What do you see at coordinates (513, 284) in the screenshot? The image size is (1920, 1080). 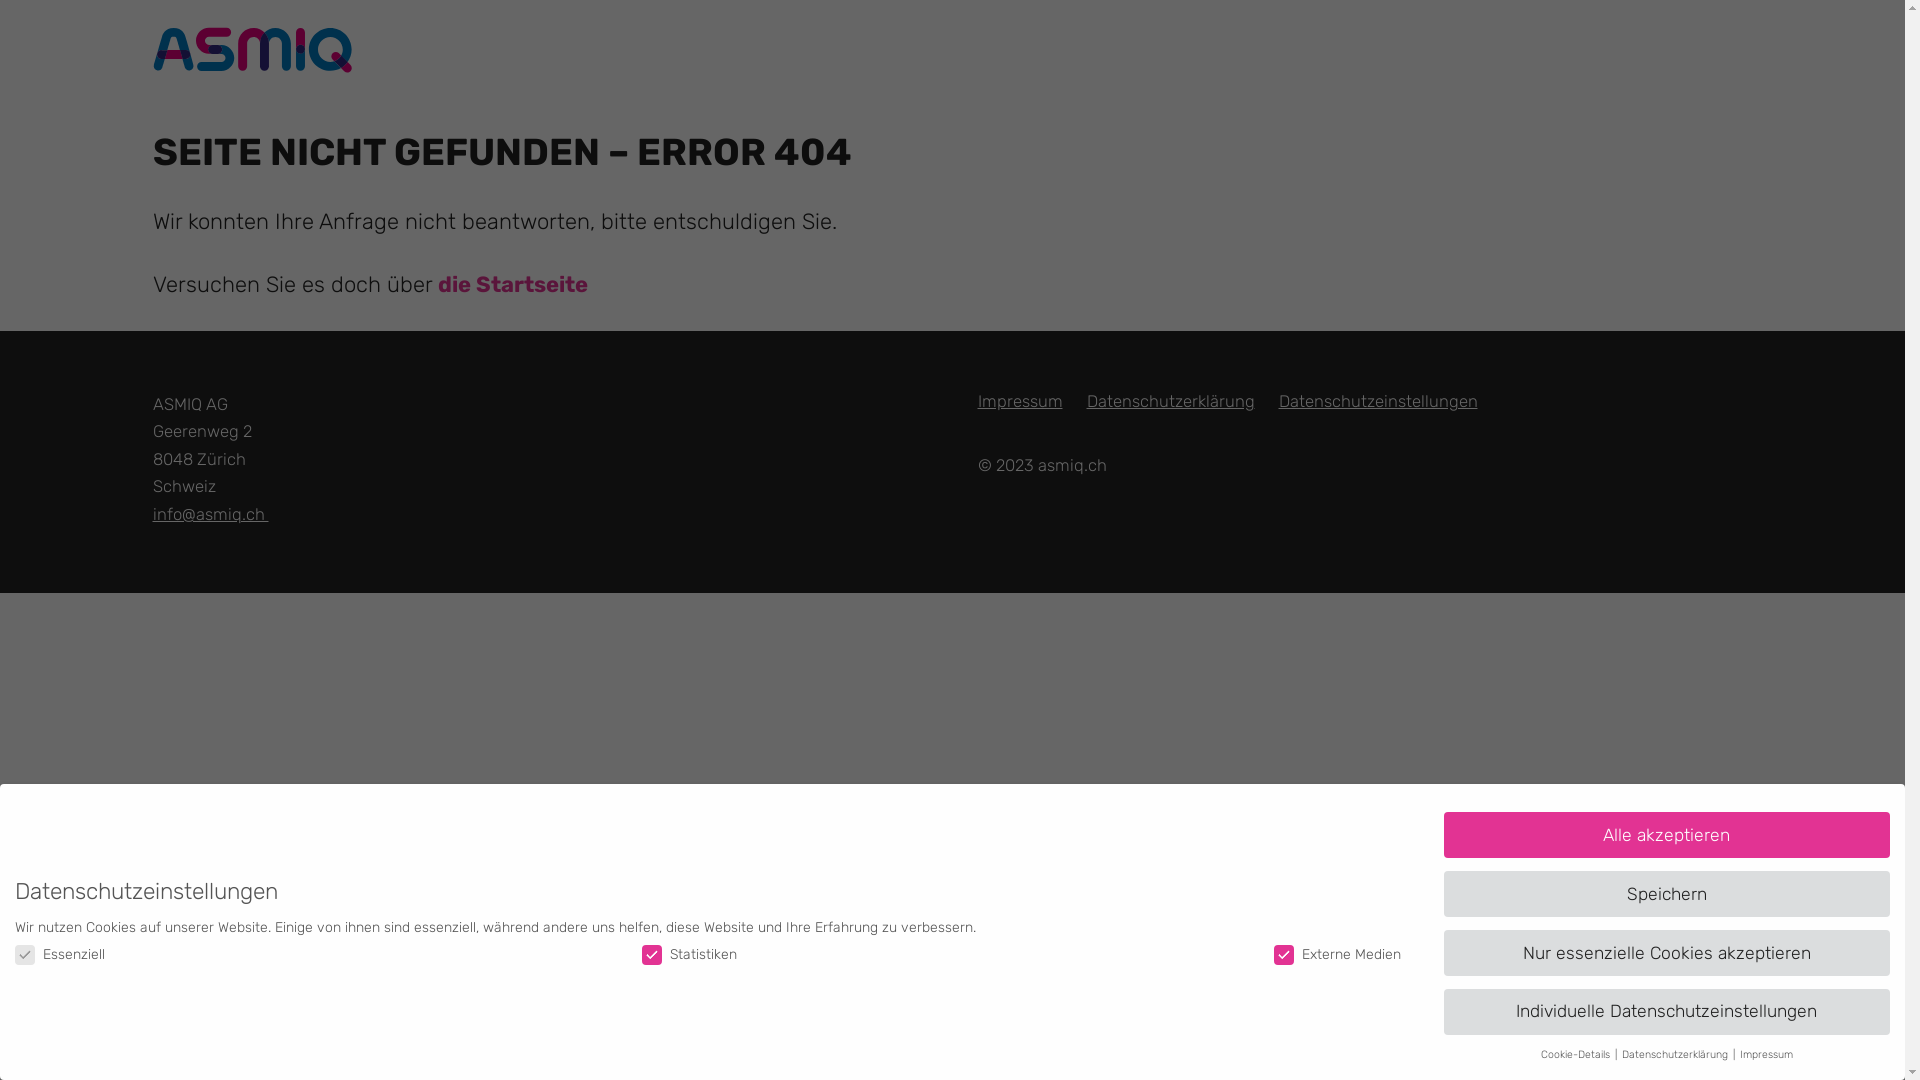 I see `die Startseite` at bounding box center [513, 284].